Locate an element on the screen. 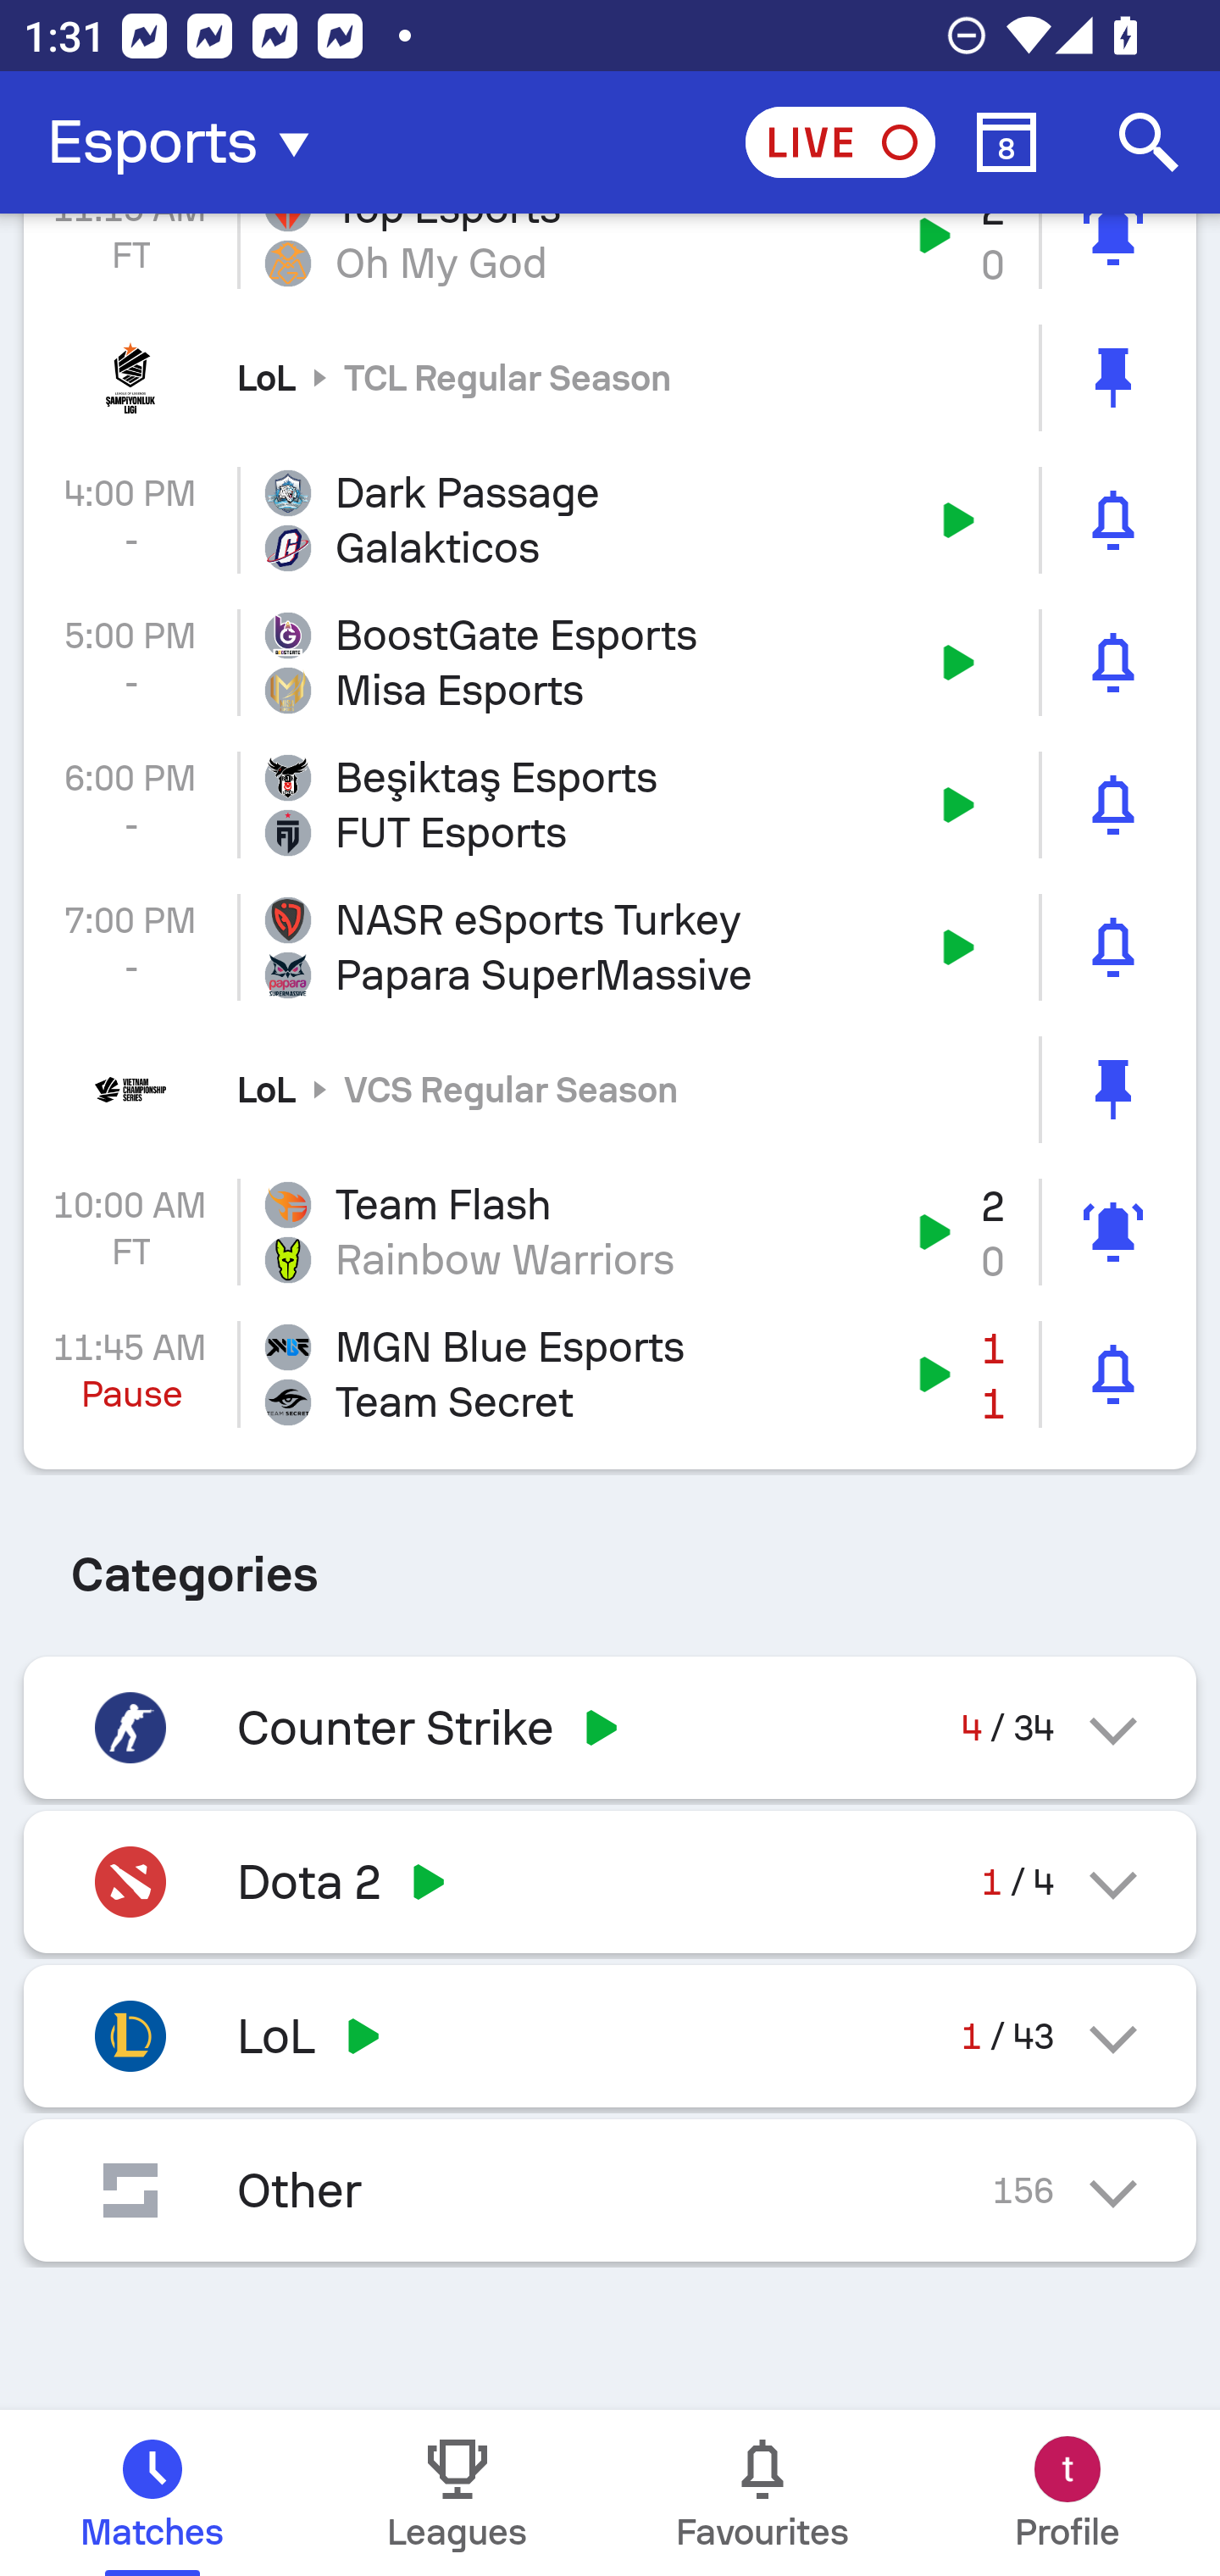 This screenshot has width=1220, height=2576. 5:00 PM - BoostGate Esports Misa Esports is located at coordinates (610, 663).